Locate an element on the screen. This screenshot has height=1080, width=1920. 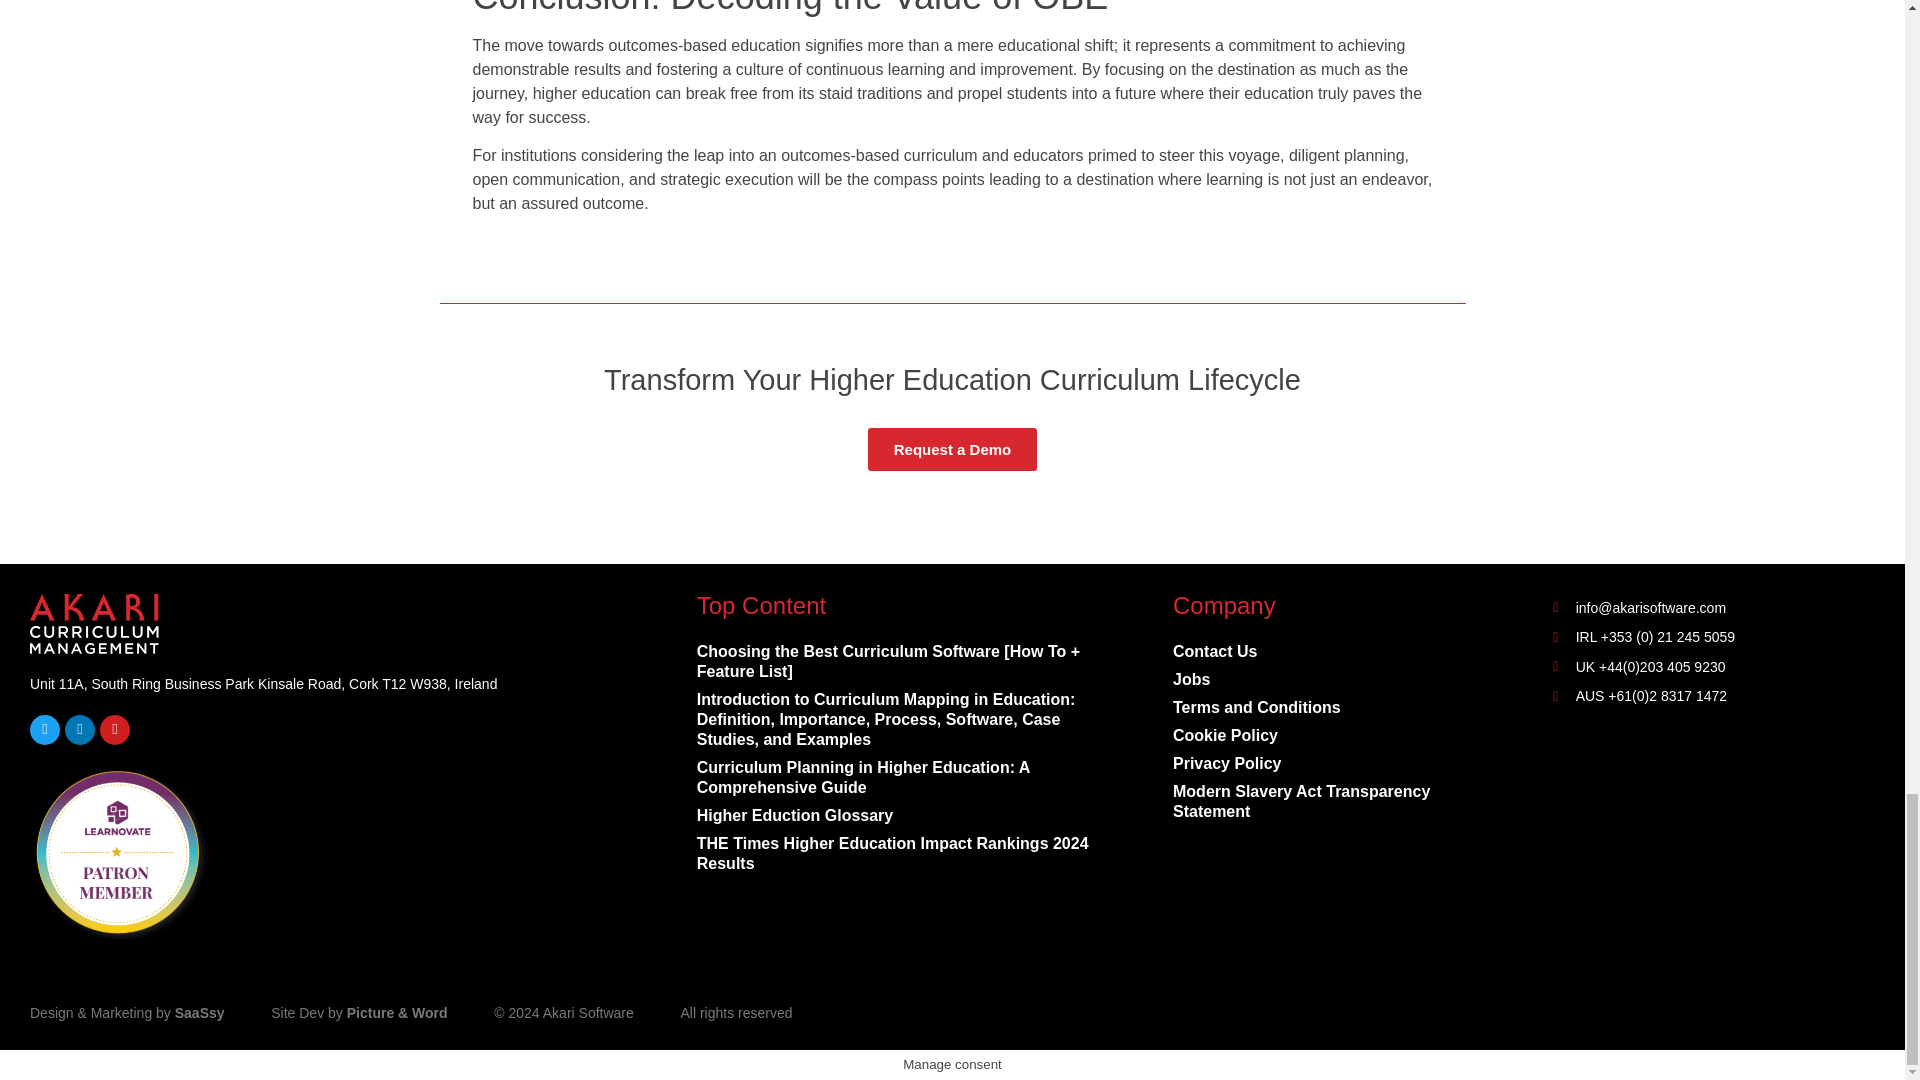
Terms and Conditions is located at coordinates (1323, 708).